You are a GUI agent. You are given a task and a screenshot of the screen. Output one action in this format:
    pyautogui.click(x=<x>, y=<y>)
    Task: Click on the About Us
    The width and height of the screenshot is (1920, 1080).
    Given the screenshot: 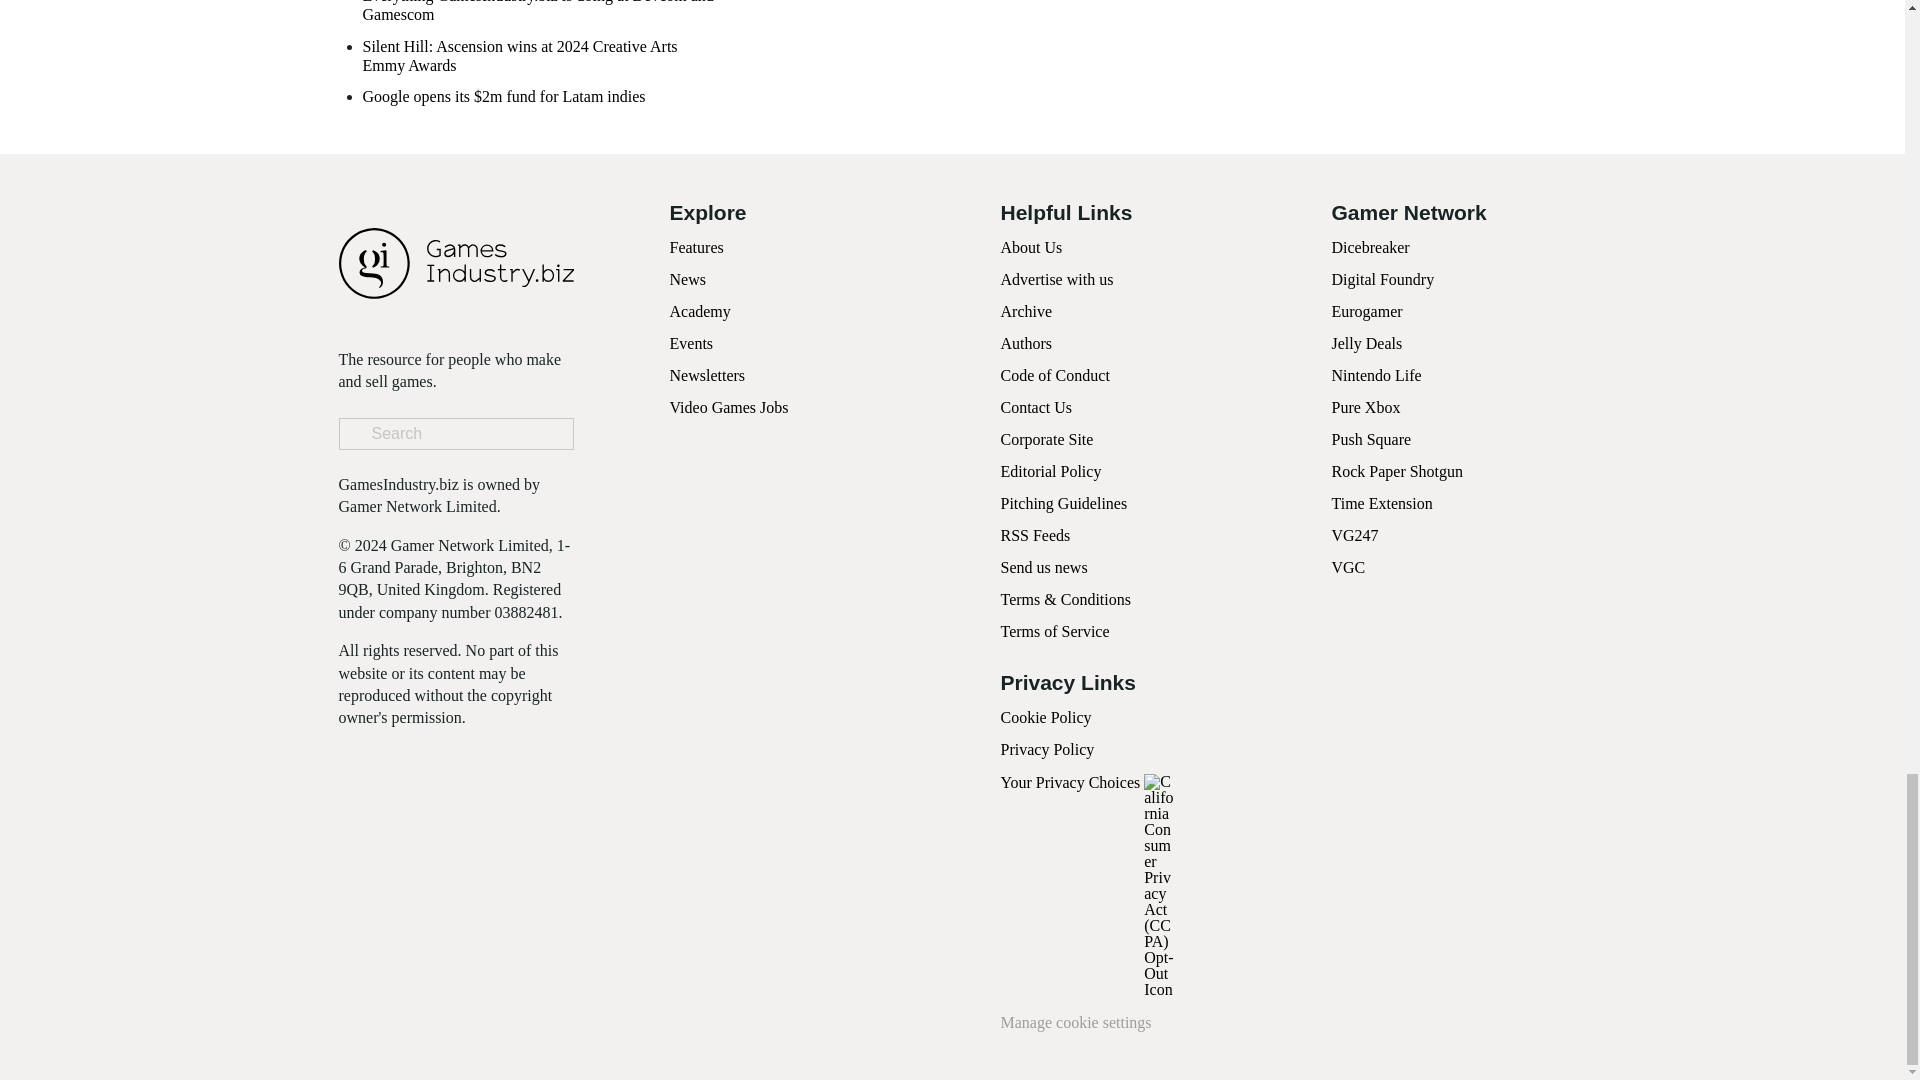 What is the action you would take?
    pyautogui.click(x=1030, y=246)
    